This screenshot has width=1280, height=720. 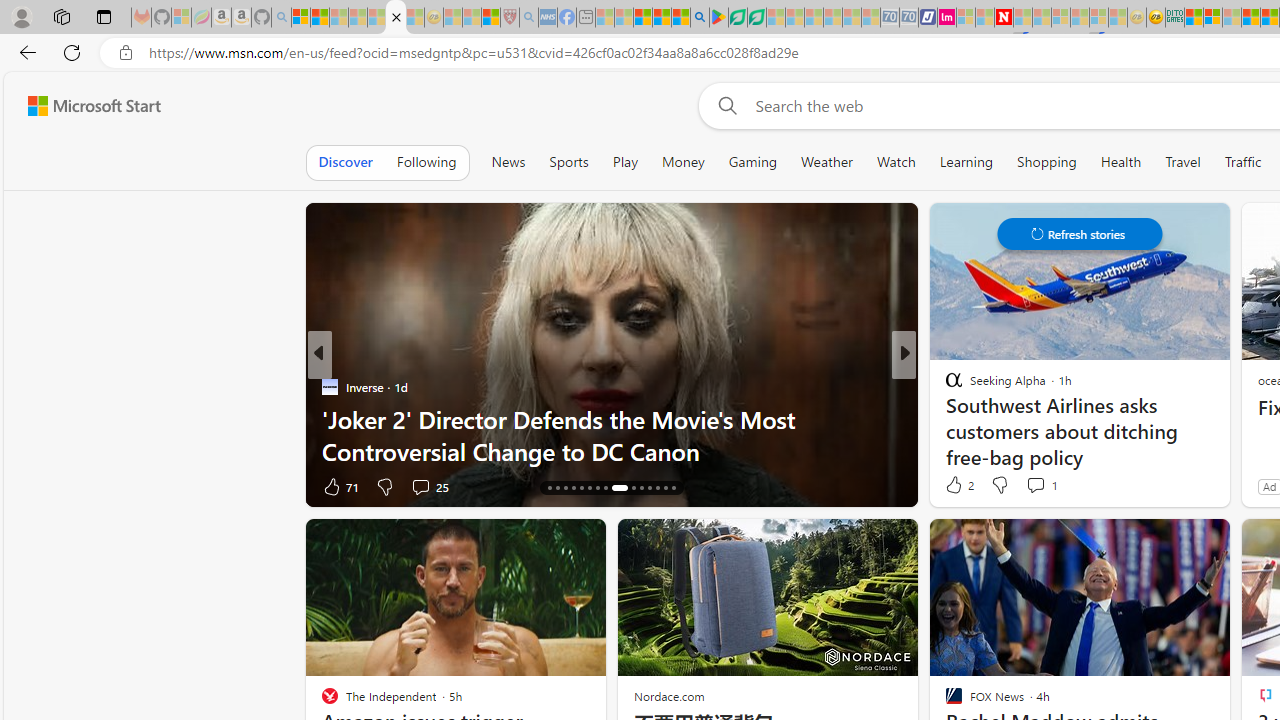 I want to click on Allrecipes, so click(x=944, y=386).